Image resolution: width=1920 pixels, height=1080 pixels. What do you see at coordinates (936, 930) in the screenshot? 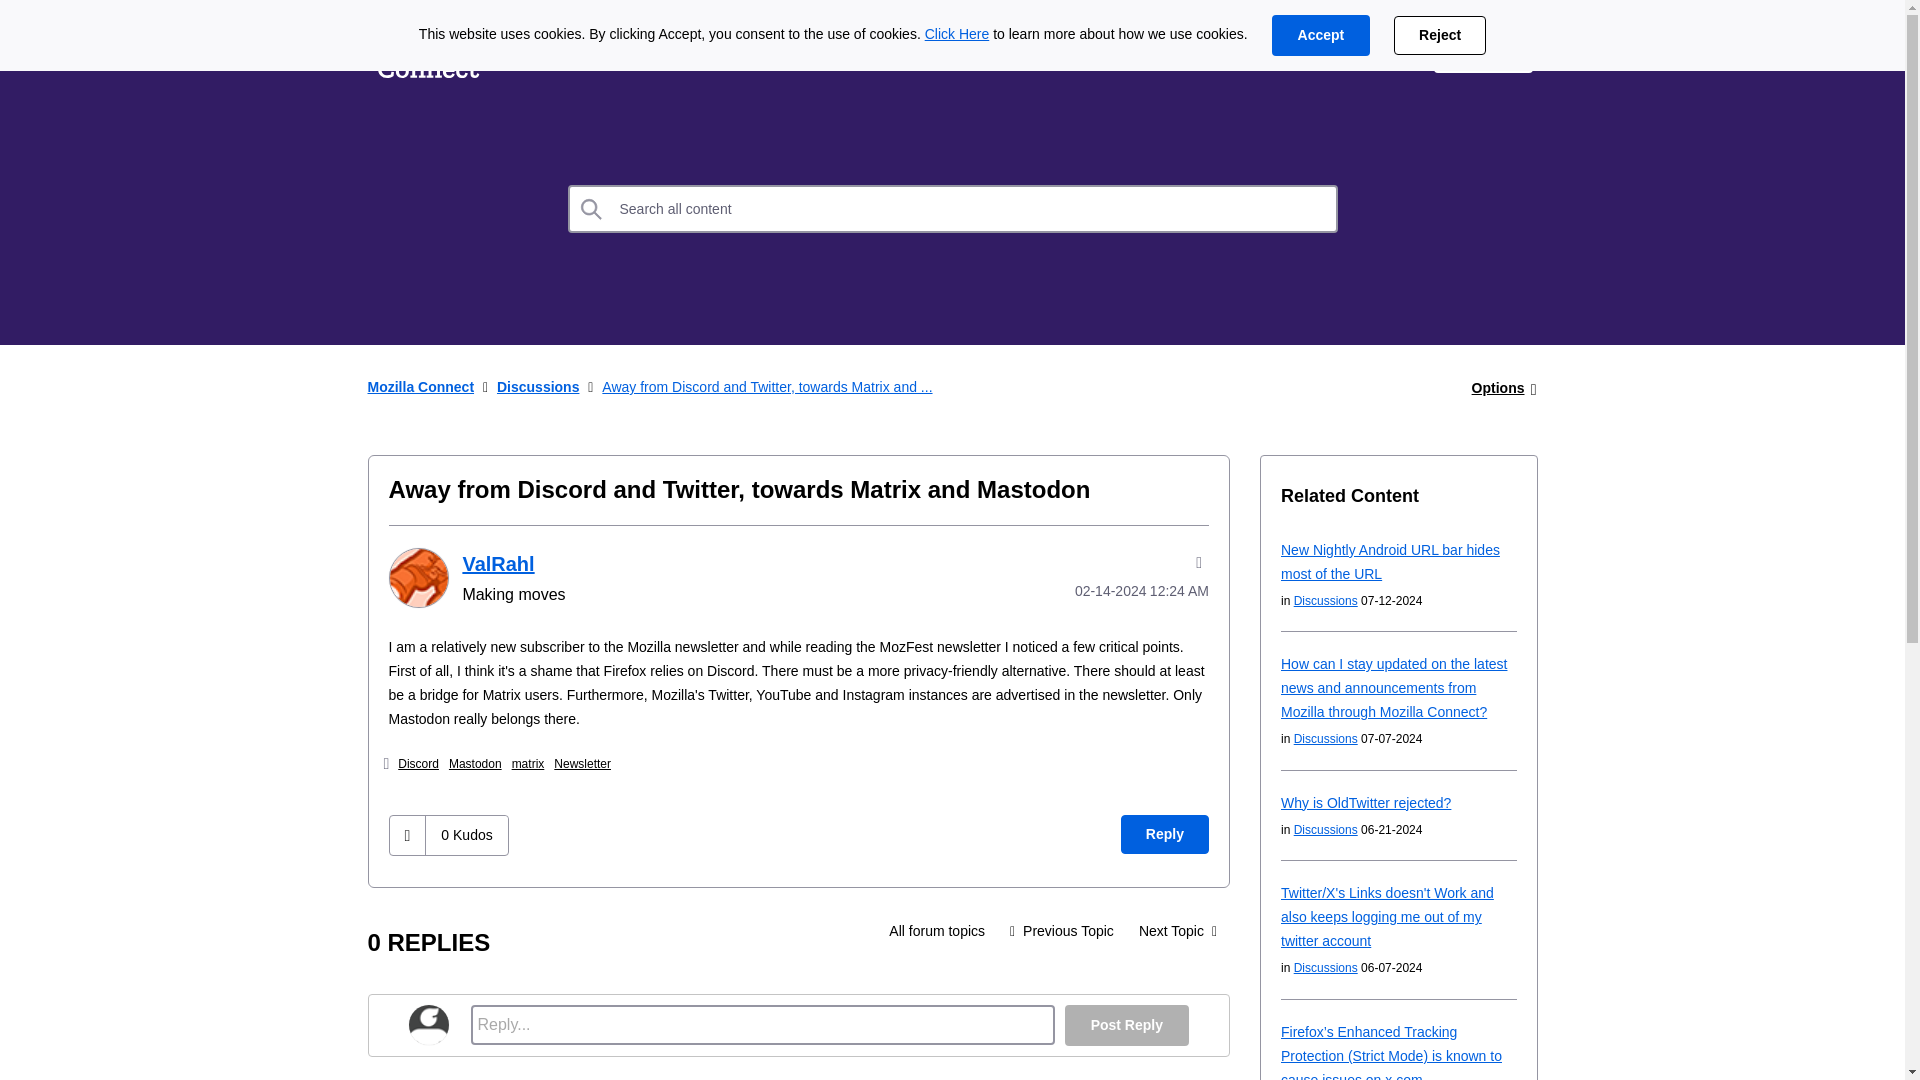
I see `Discussions` at bounding box center [936, 930].